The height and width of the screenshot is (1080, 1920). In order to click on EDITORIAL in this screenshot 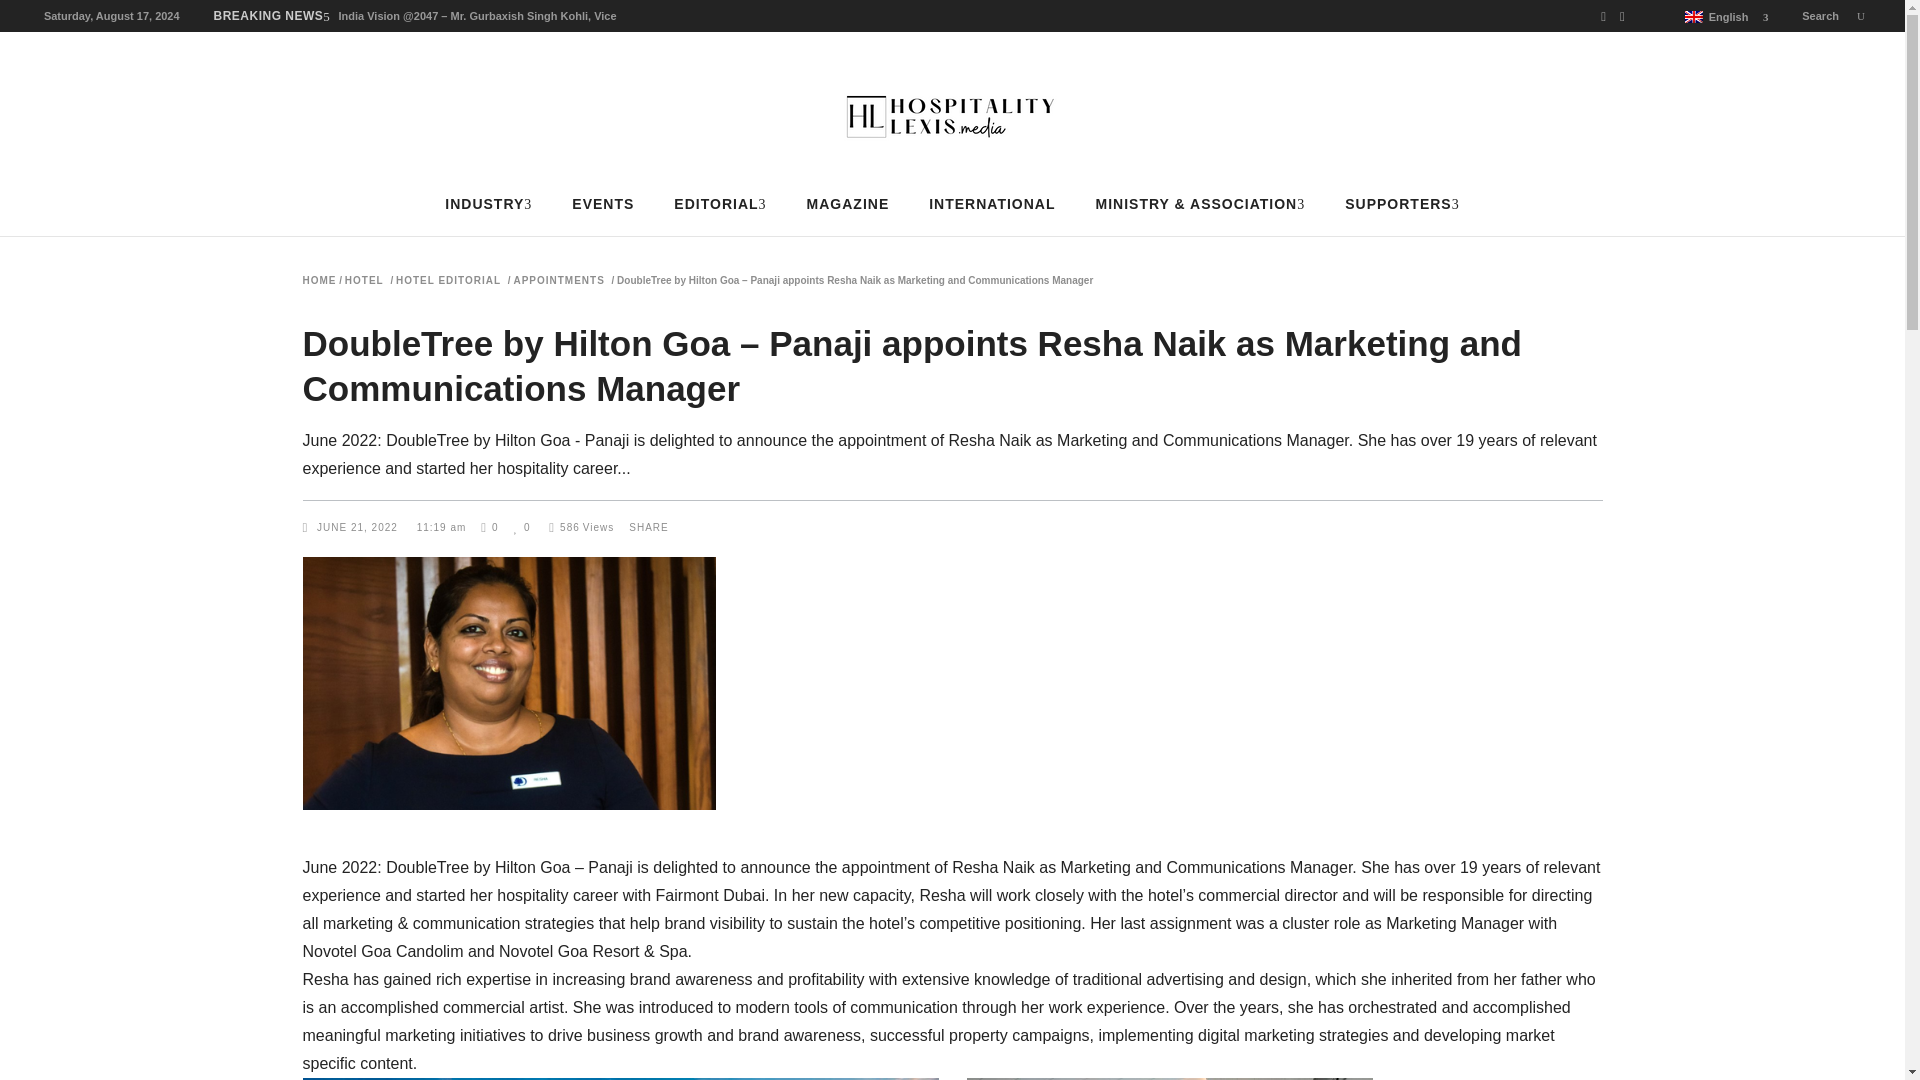, I will do `click(720, 204)`.